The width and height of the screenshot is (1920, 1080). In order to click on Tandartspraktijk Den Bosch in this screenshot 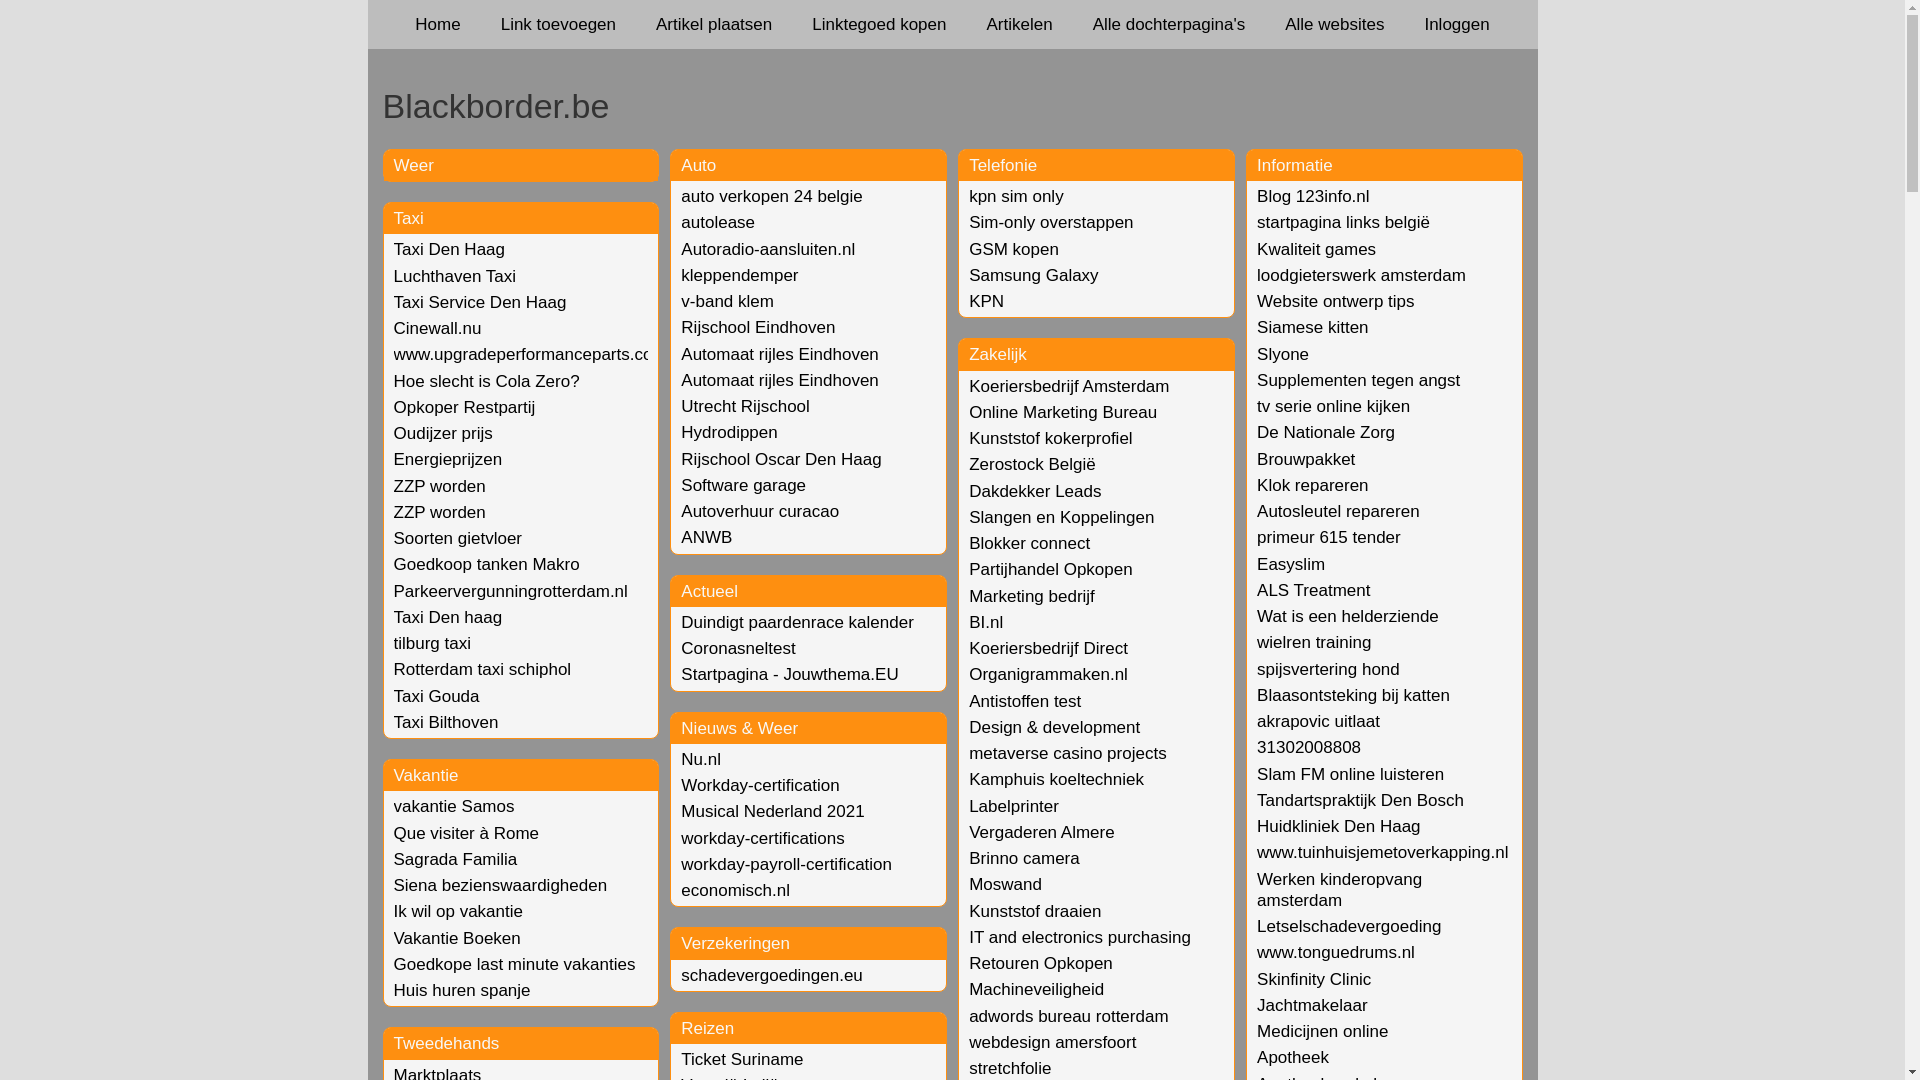, I will do `click(1360, 800)`.